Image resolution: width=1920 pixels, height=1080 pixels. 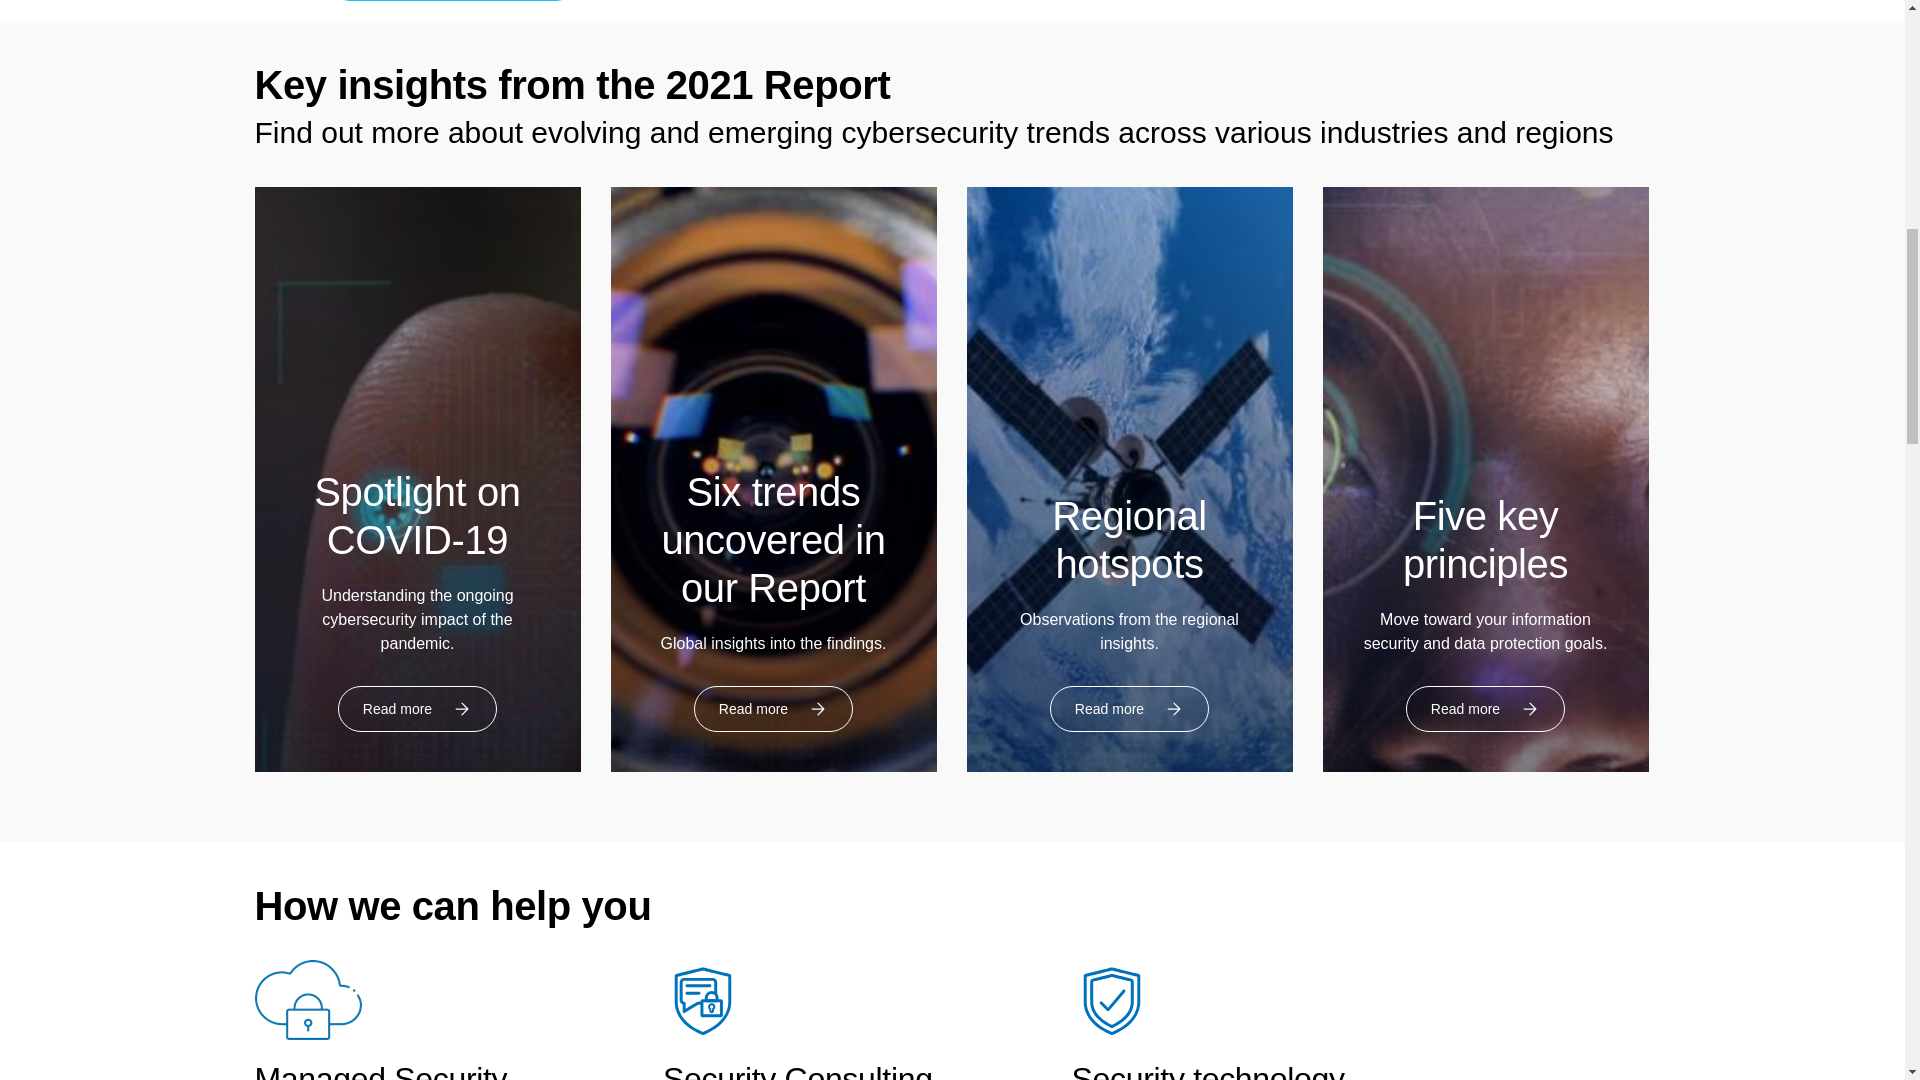 I want to click on Read more, so click(x=417, y=708).